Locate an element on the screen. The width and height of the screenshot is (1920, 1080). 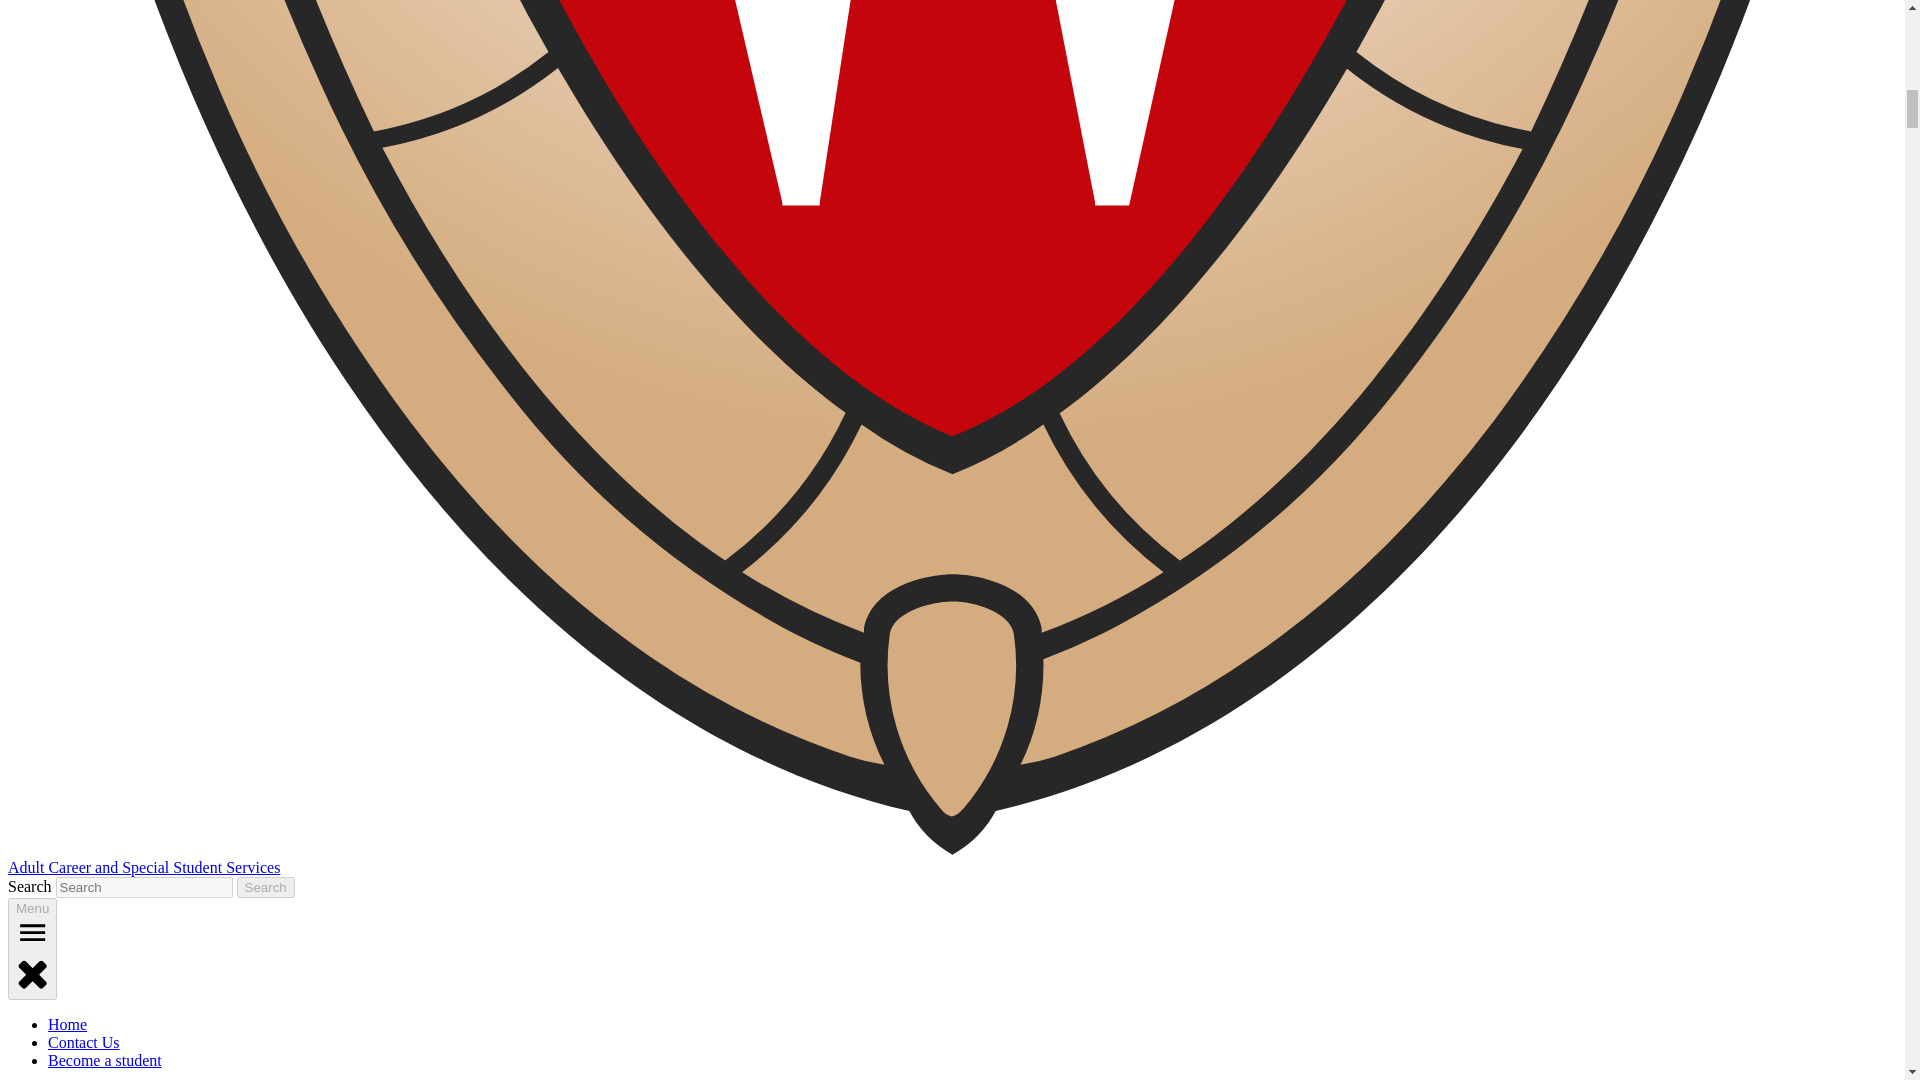
close is located at coordinates (32, 972).